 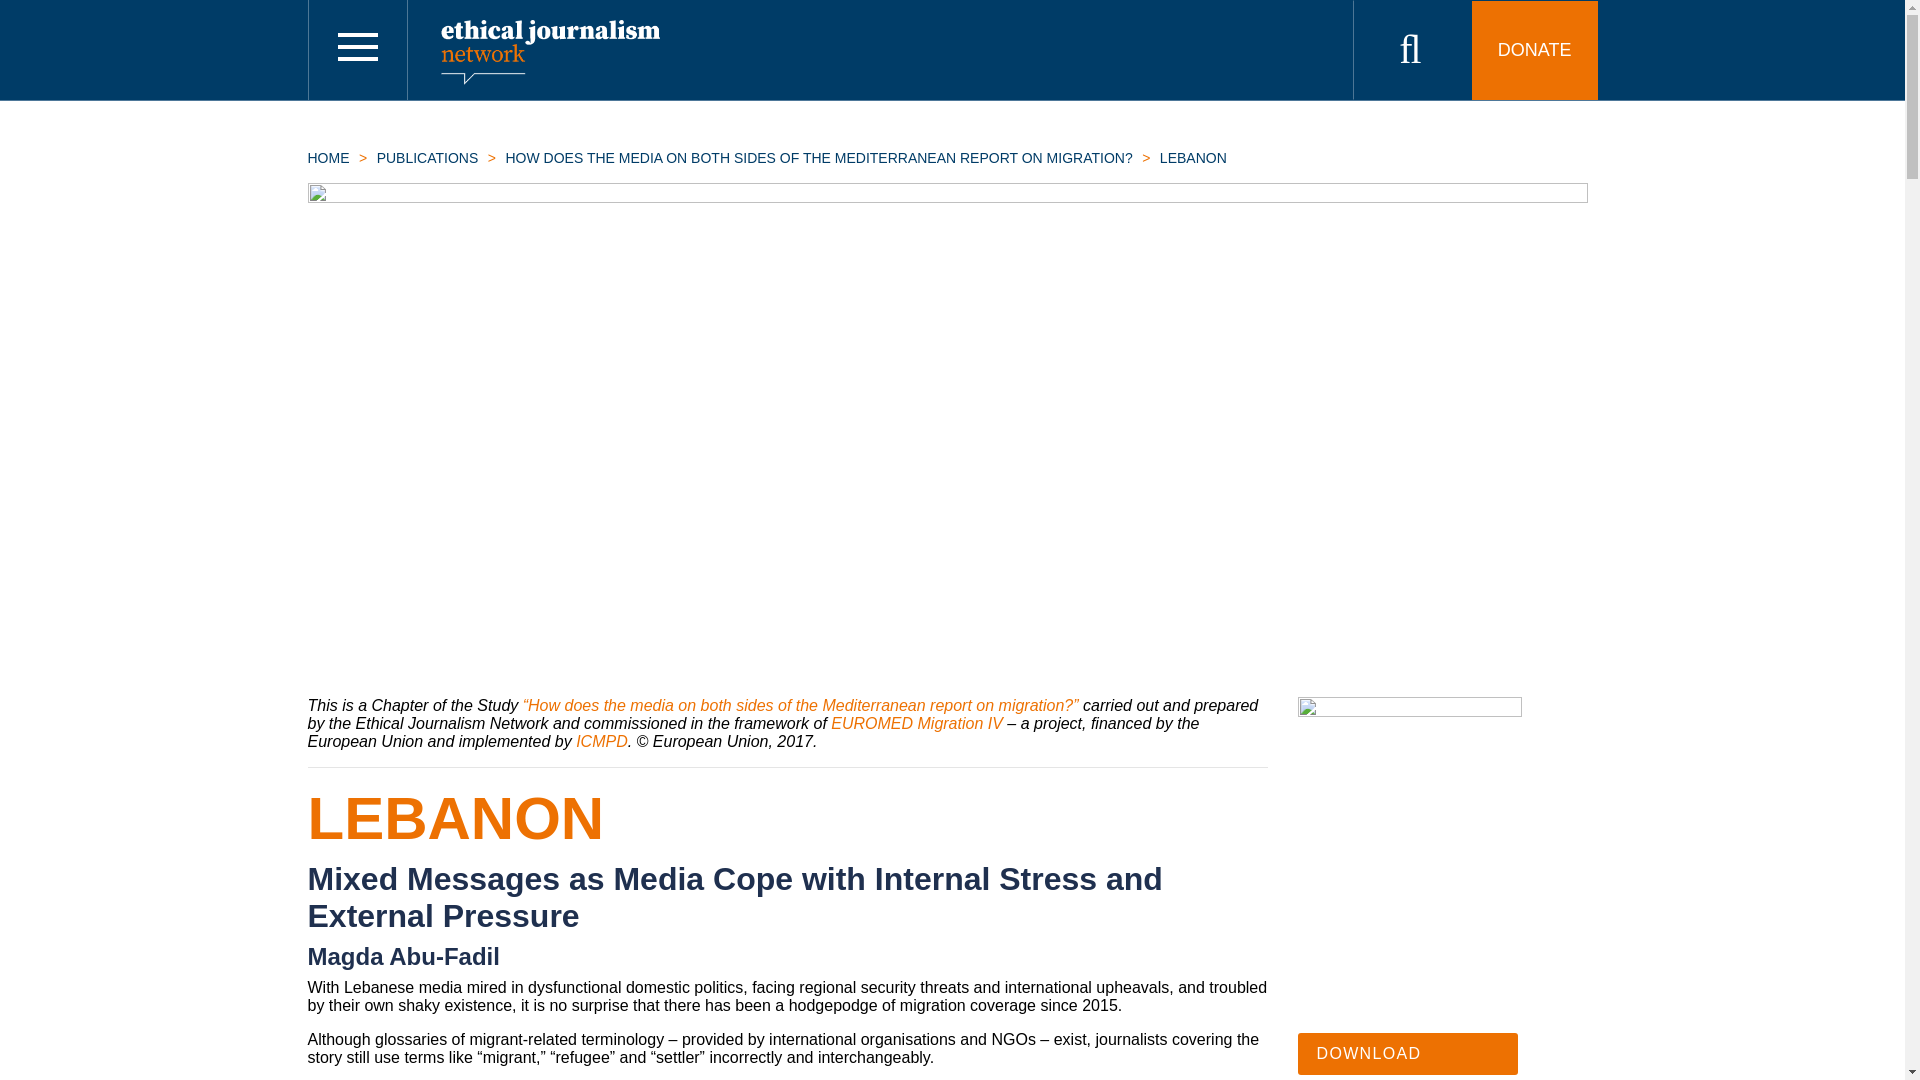 I want to click on PUBLICATIONS, so click(x=427, y=158).